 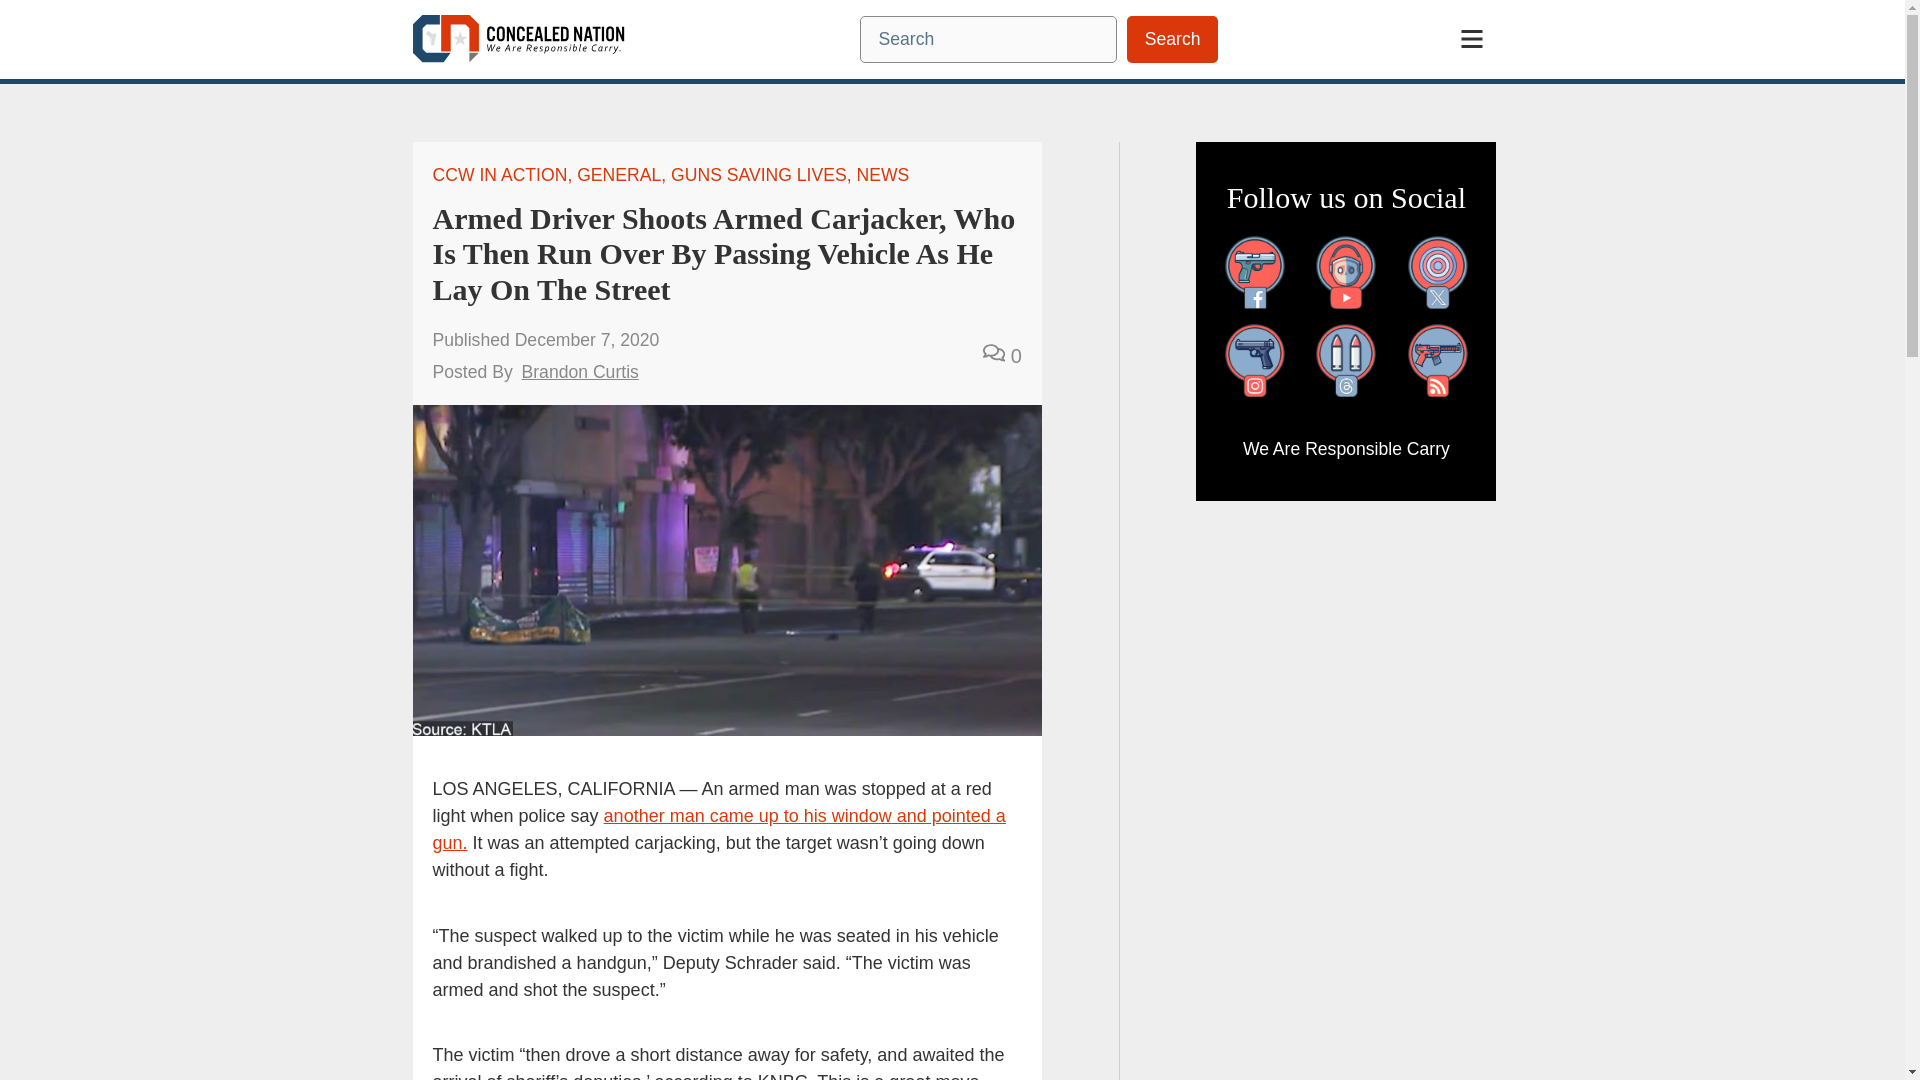 What do you see at coordinates (618, 174) in the screenshot?
I see `GENERAL` at bounding box center [618, 174].